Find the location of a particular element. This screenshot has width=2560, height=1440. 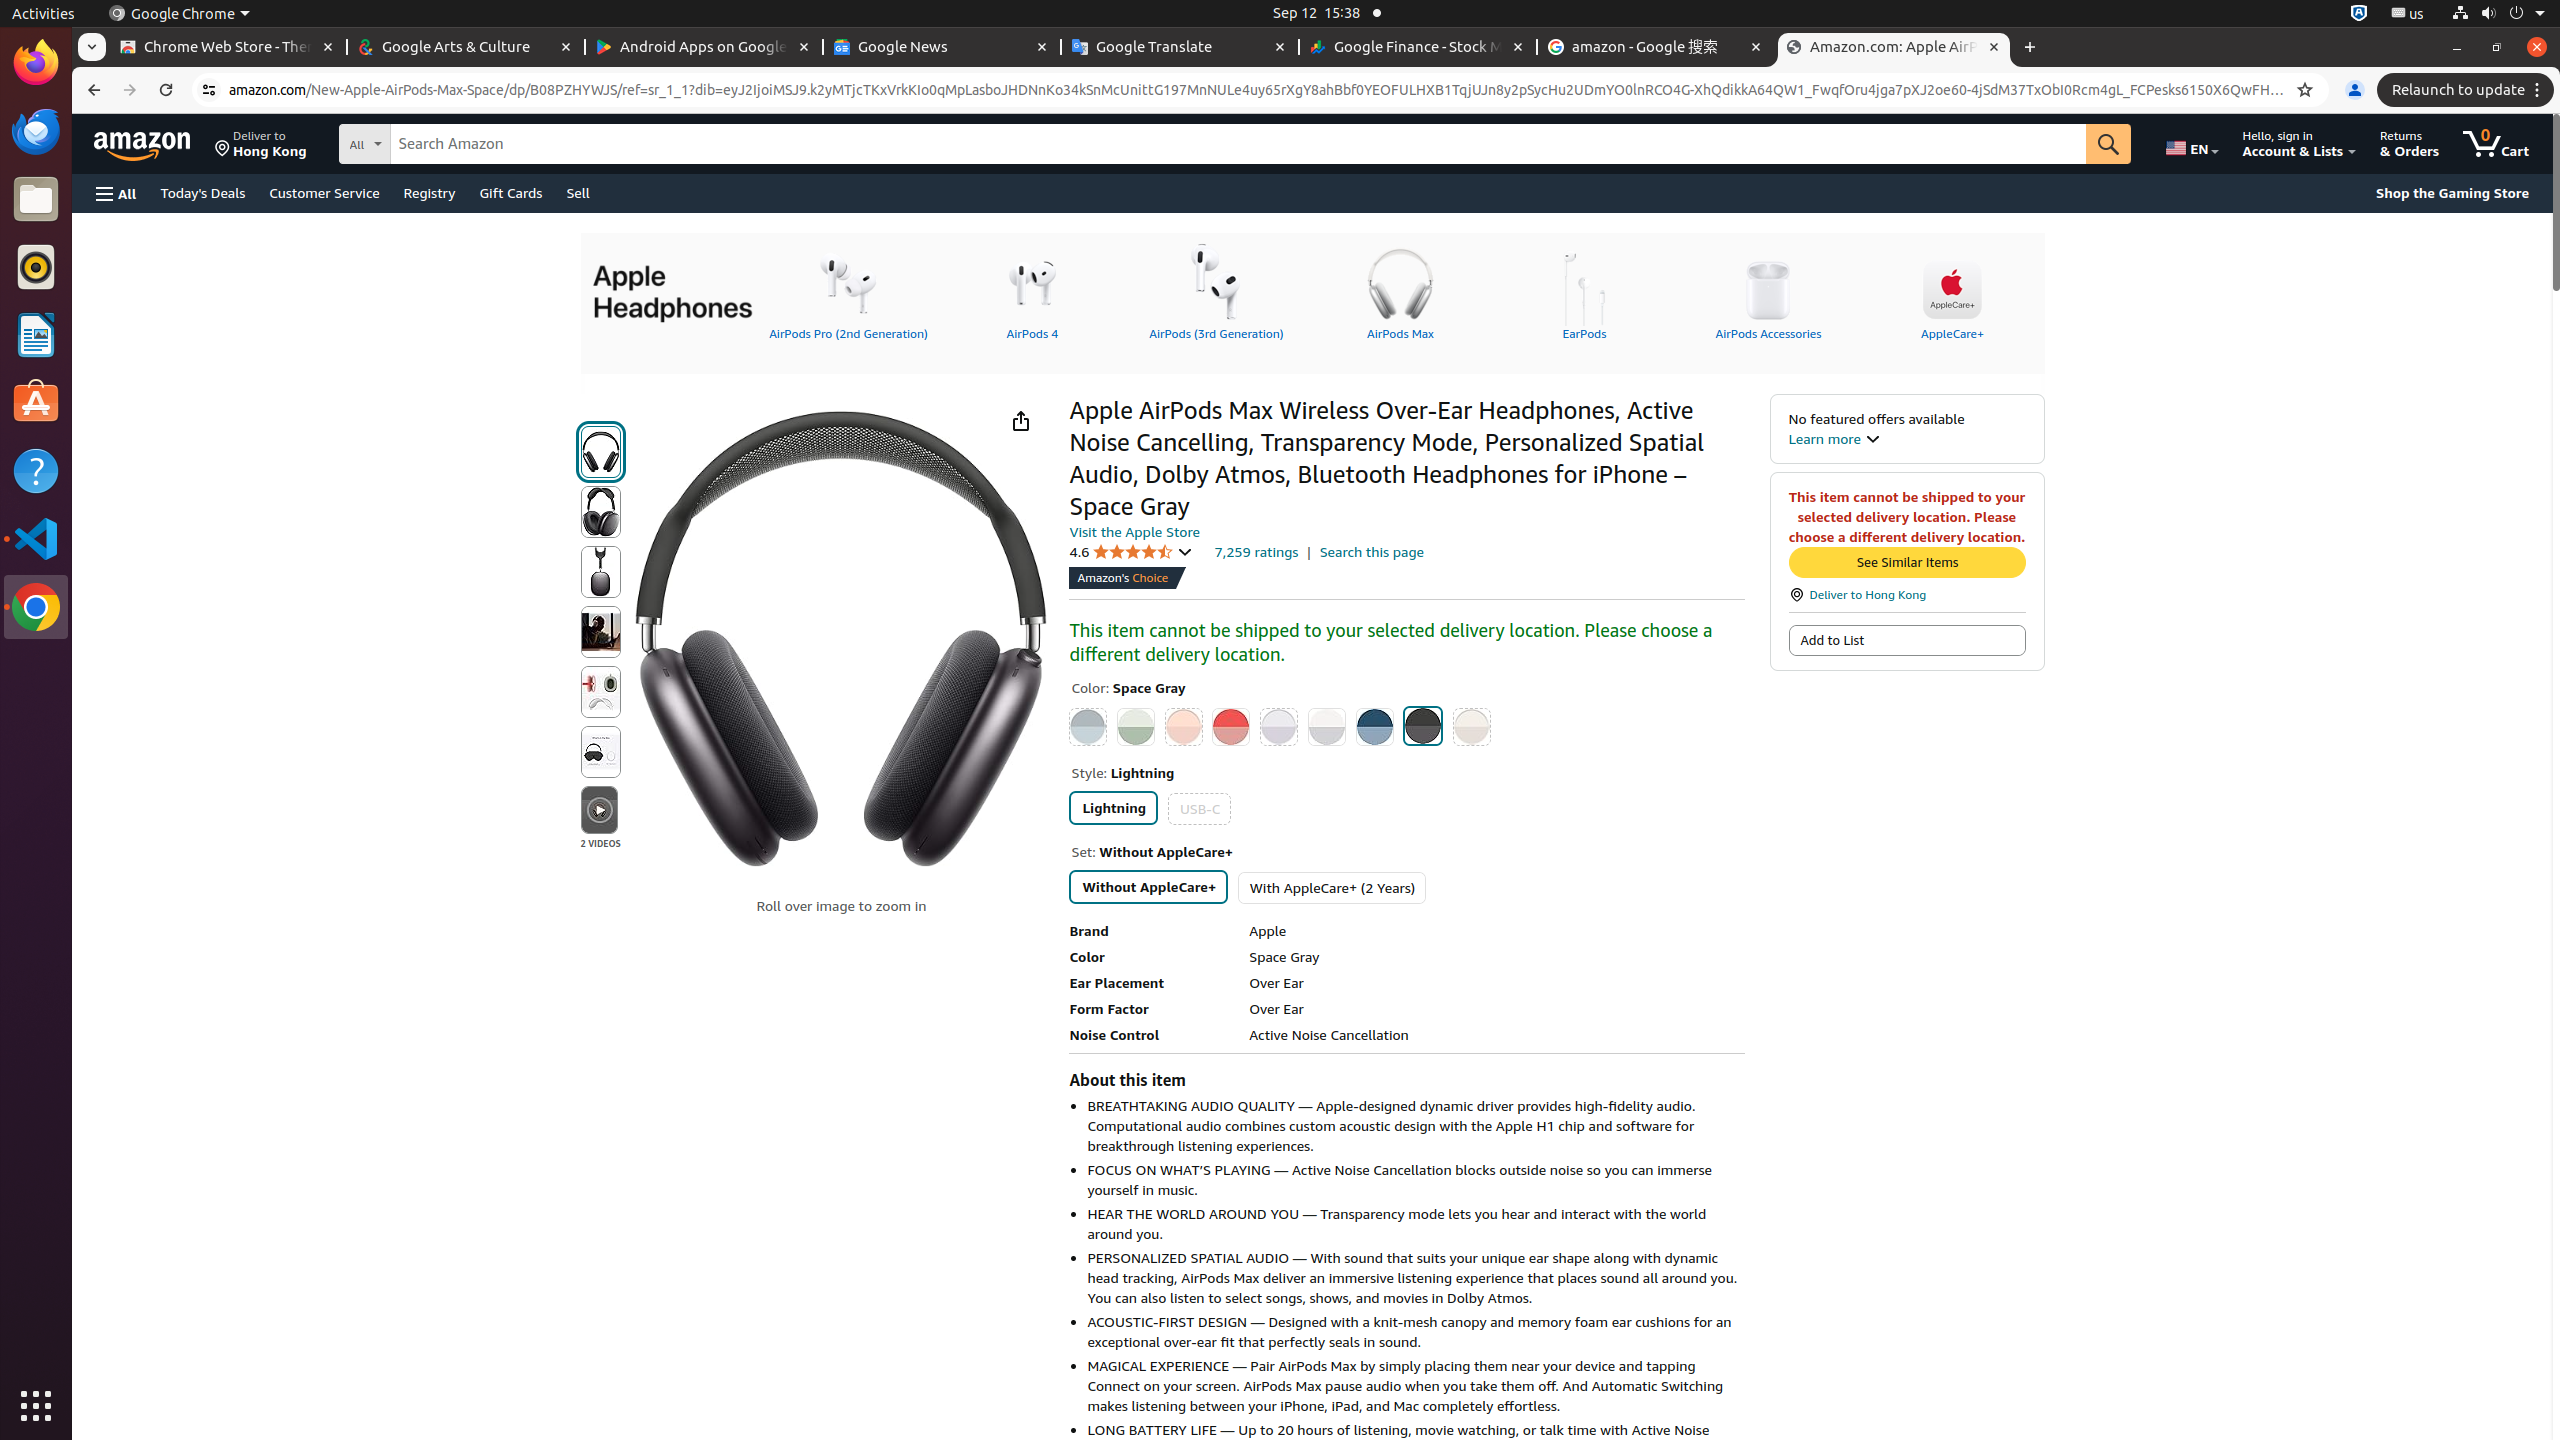

:1.21/StatusNotifierItem is located at coordinates (2408, 14).